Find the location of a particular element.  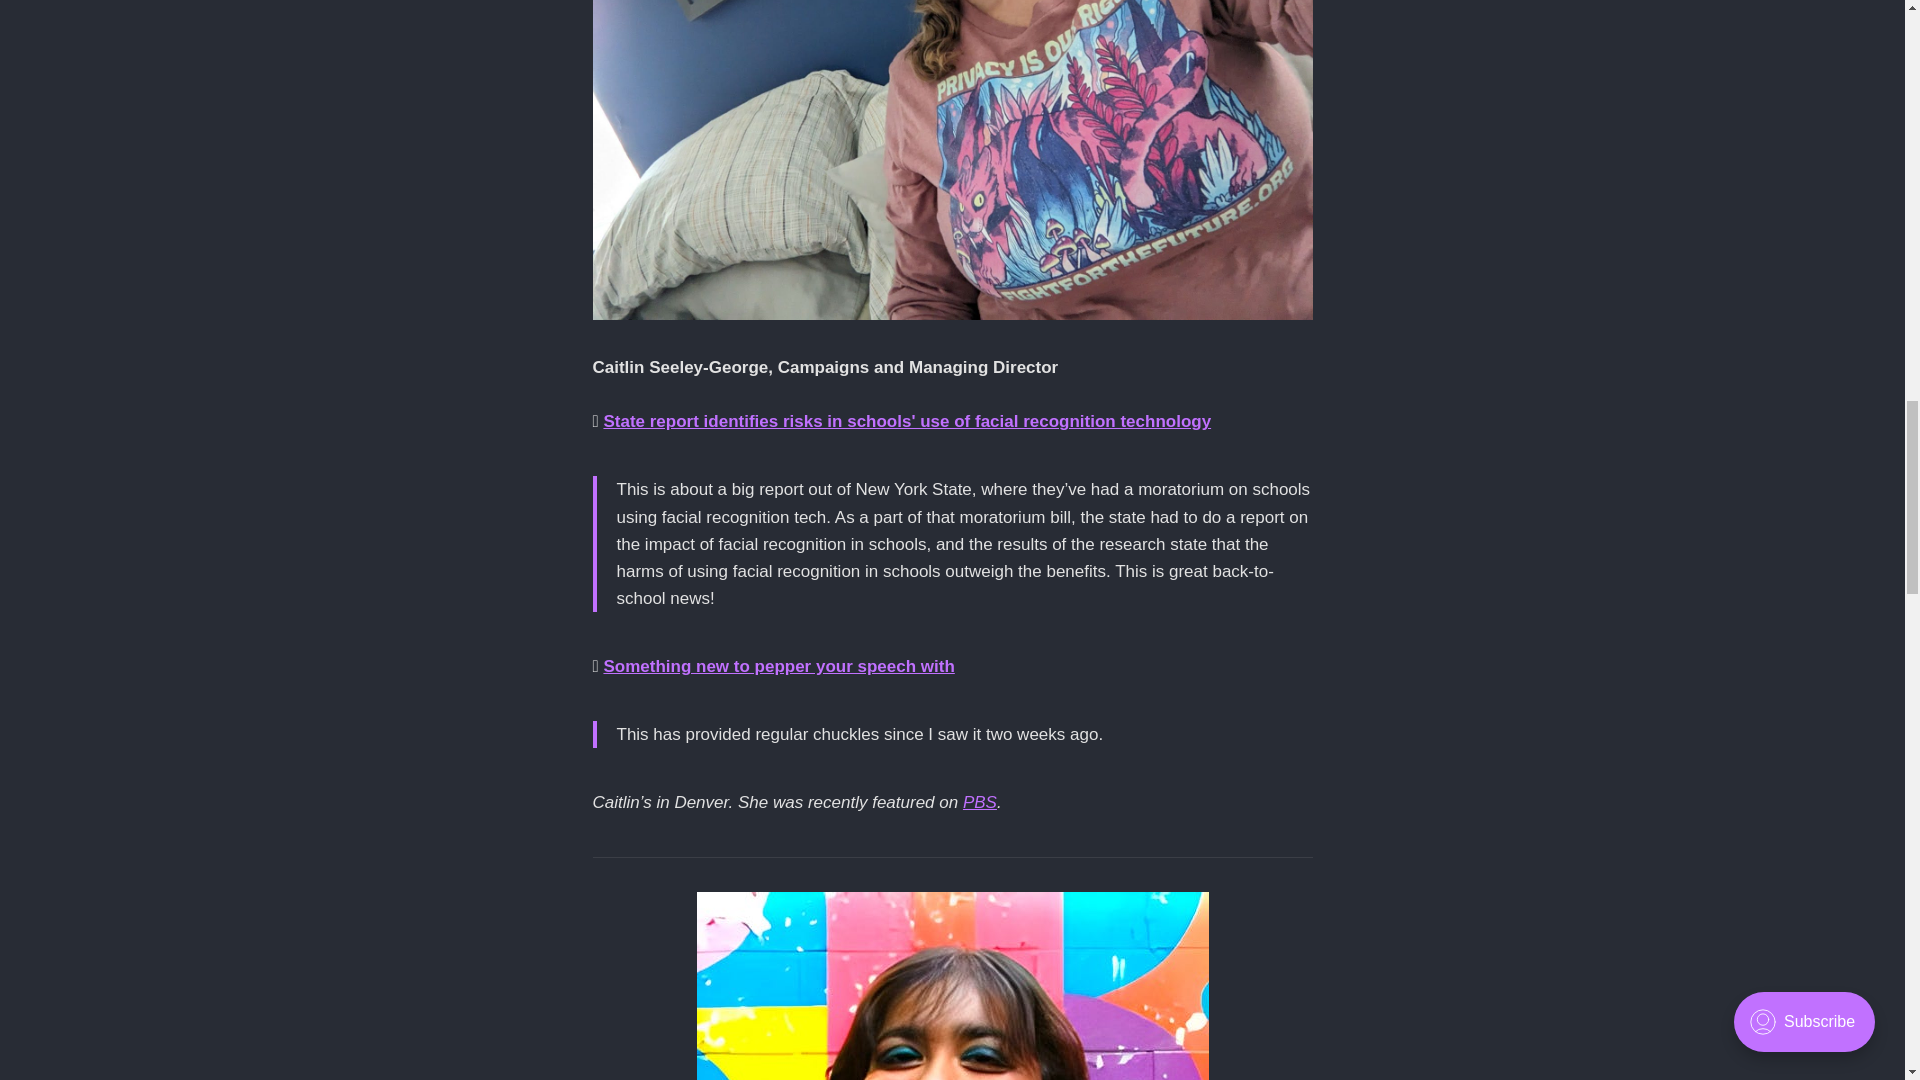

PBS is located at coordinates (980, 802).